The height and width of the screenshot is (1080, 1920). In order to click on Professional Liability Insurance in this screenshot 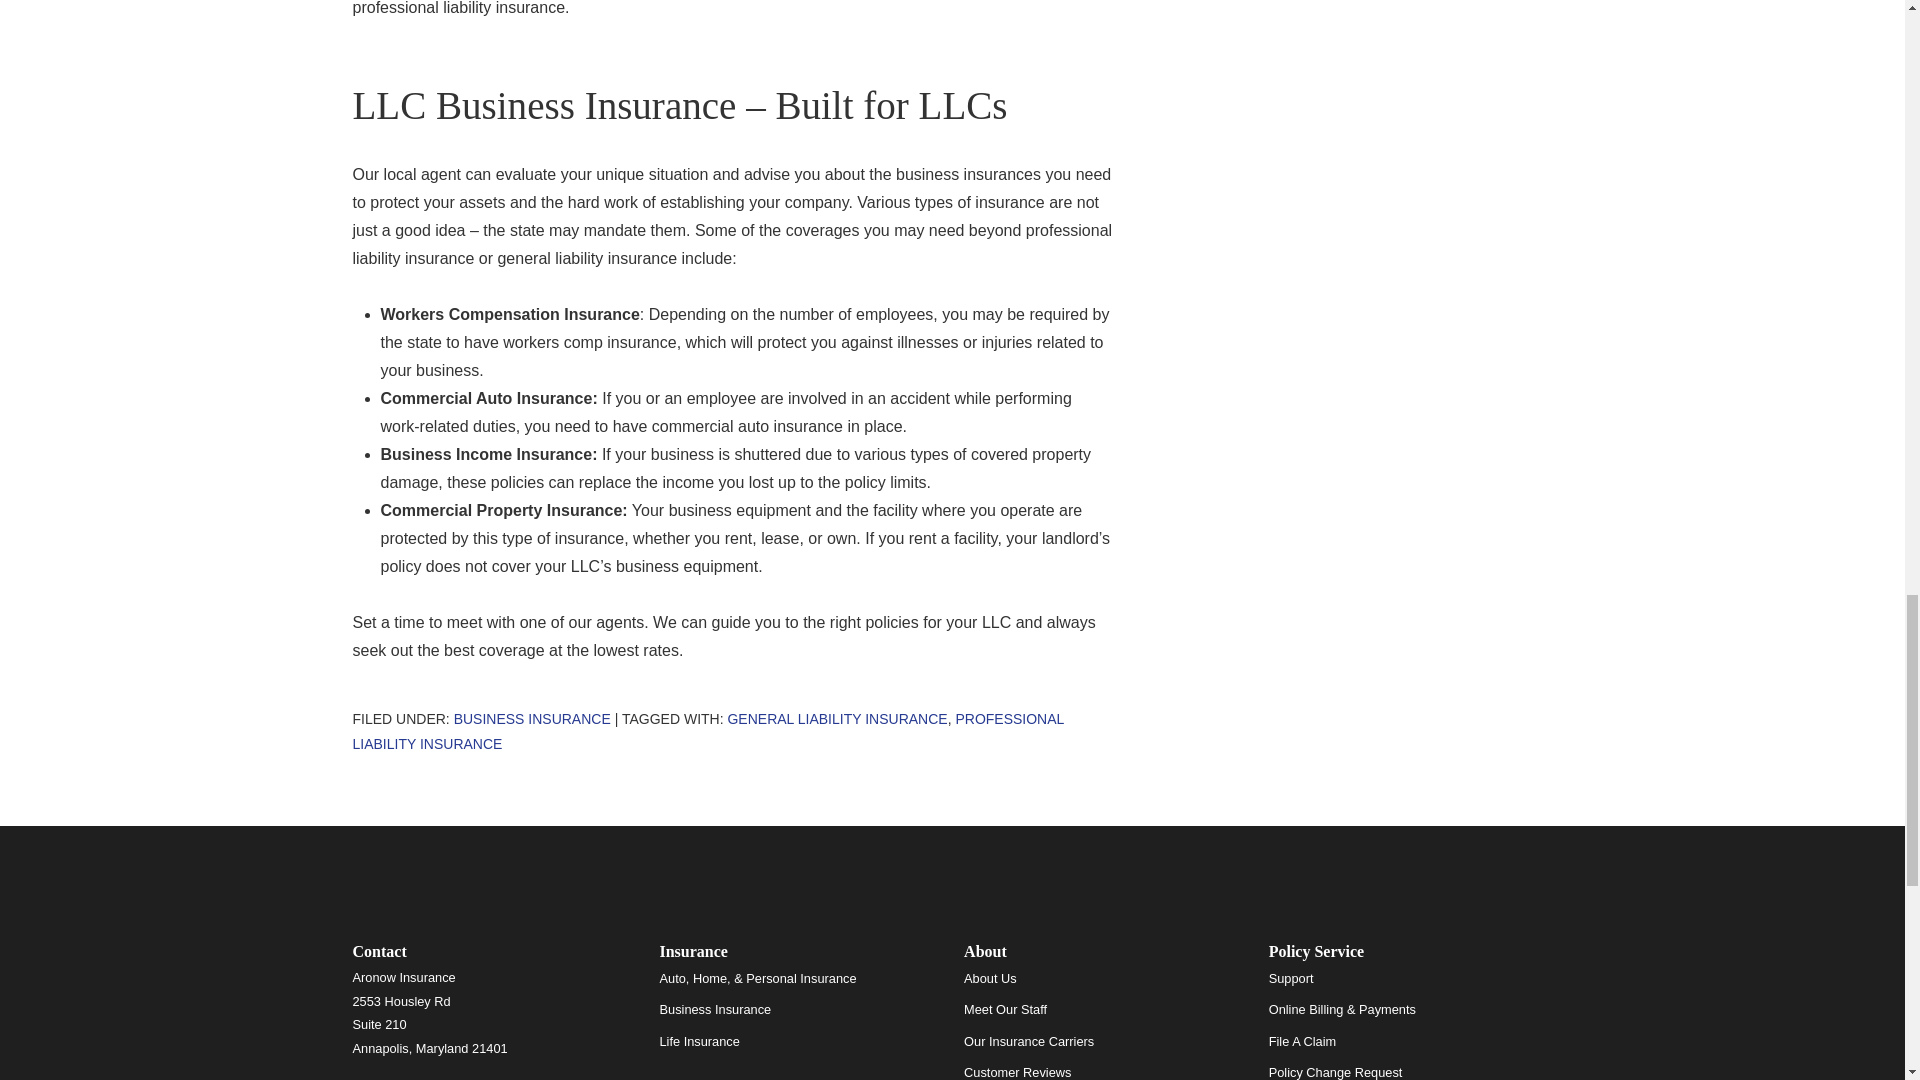, I will do `click(707, 730)`.